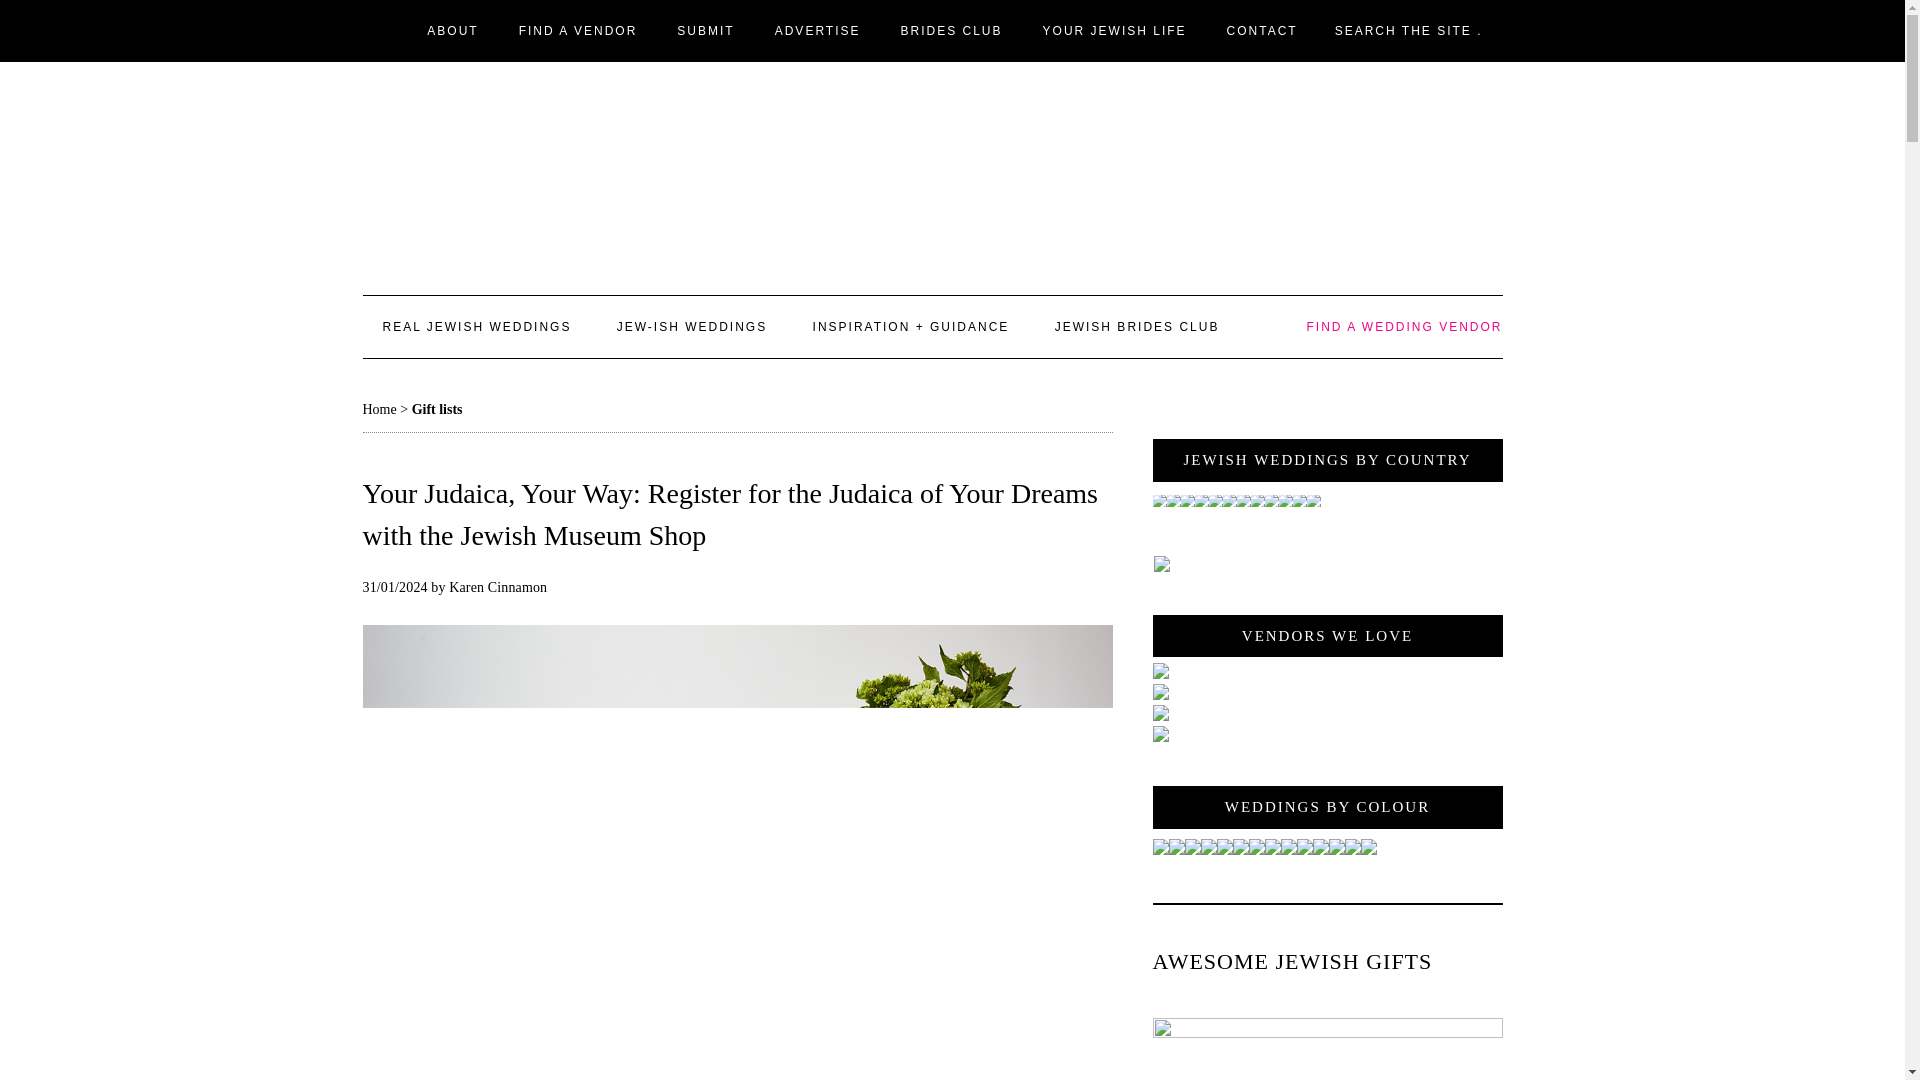  What do you see at coordinates (1115, 30) in the screenshot?
I see `YOUR JEWISH LIFE` at bounding box center [1115, 30].